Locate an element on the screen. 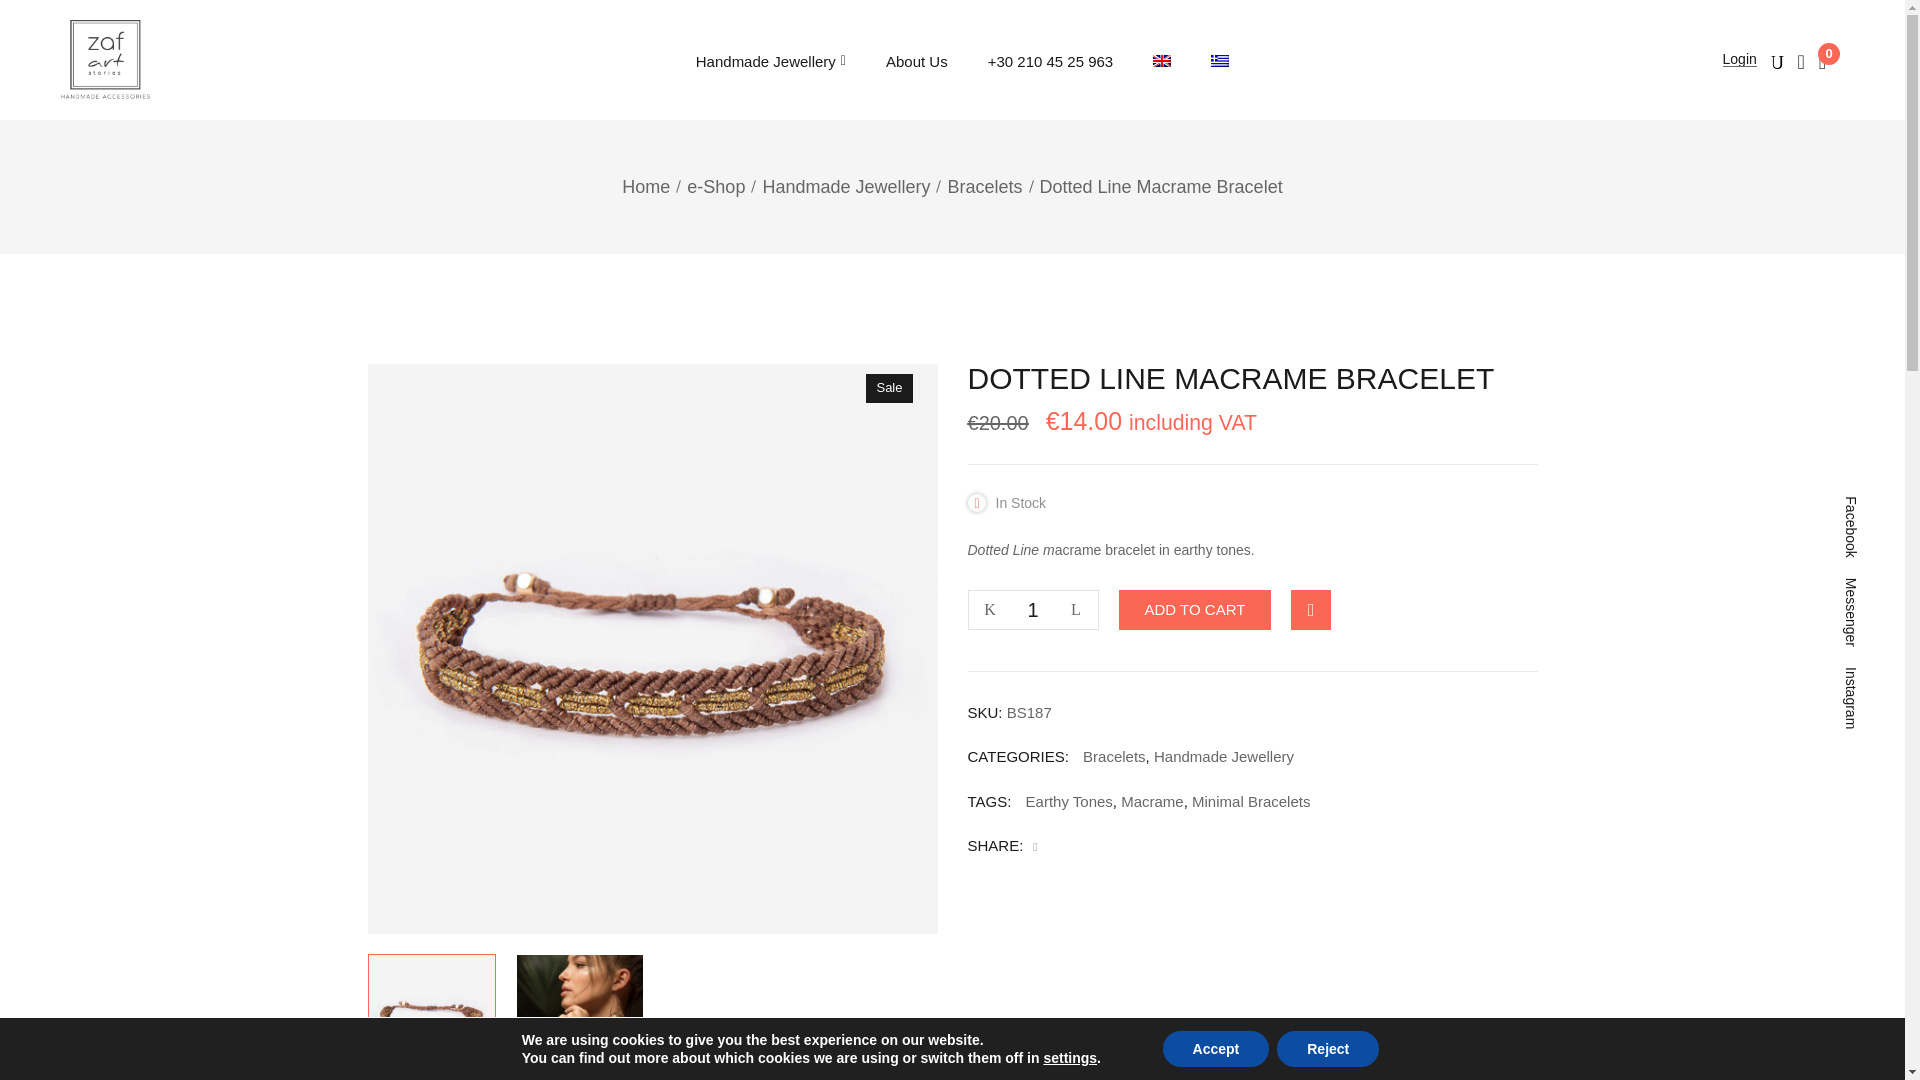  Login is located at coordinates (1739, 58).